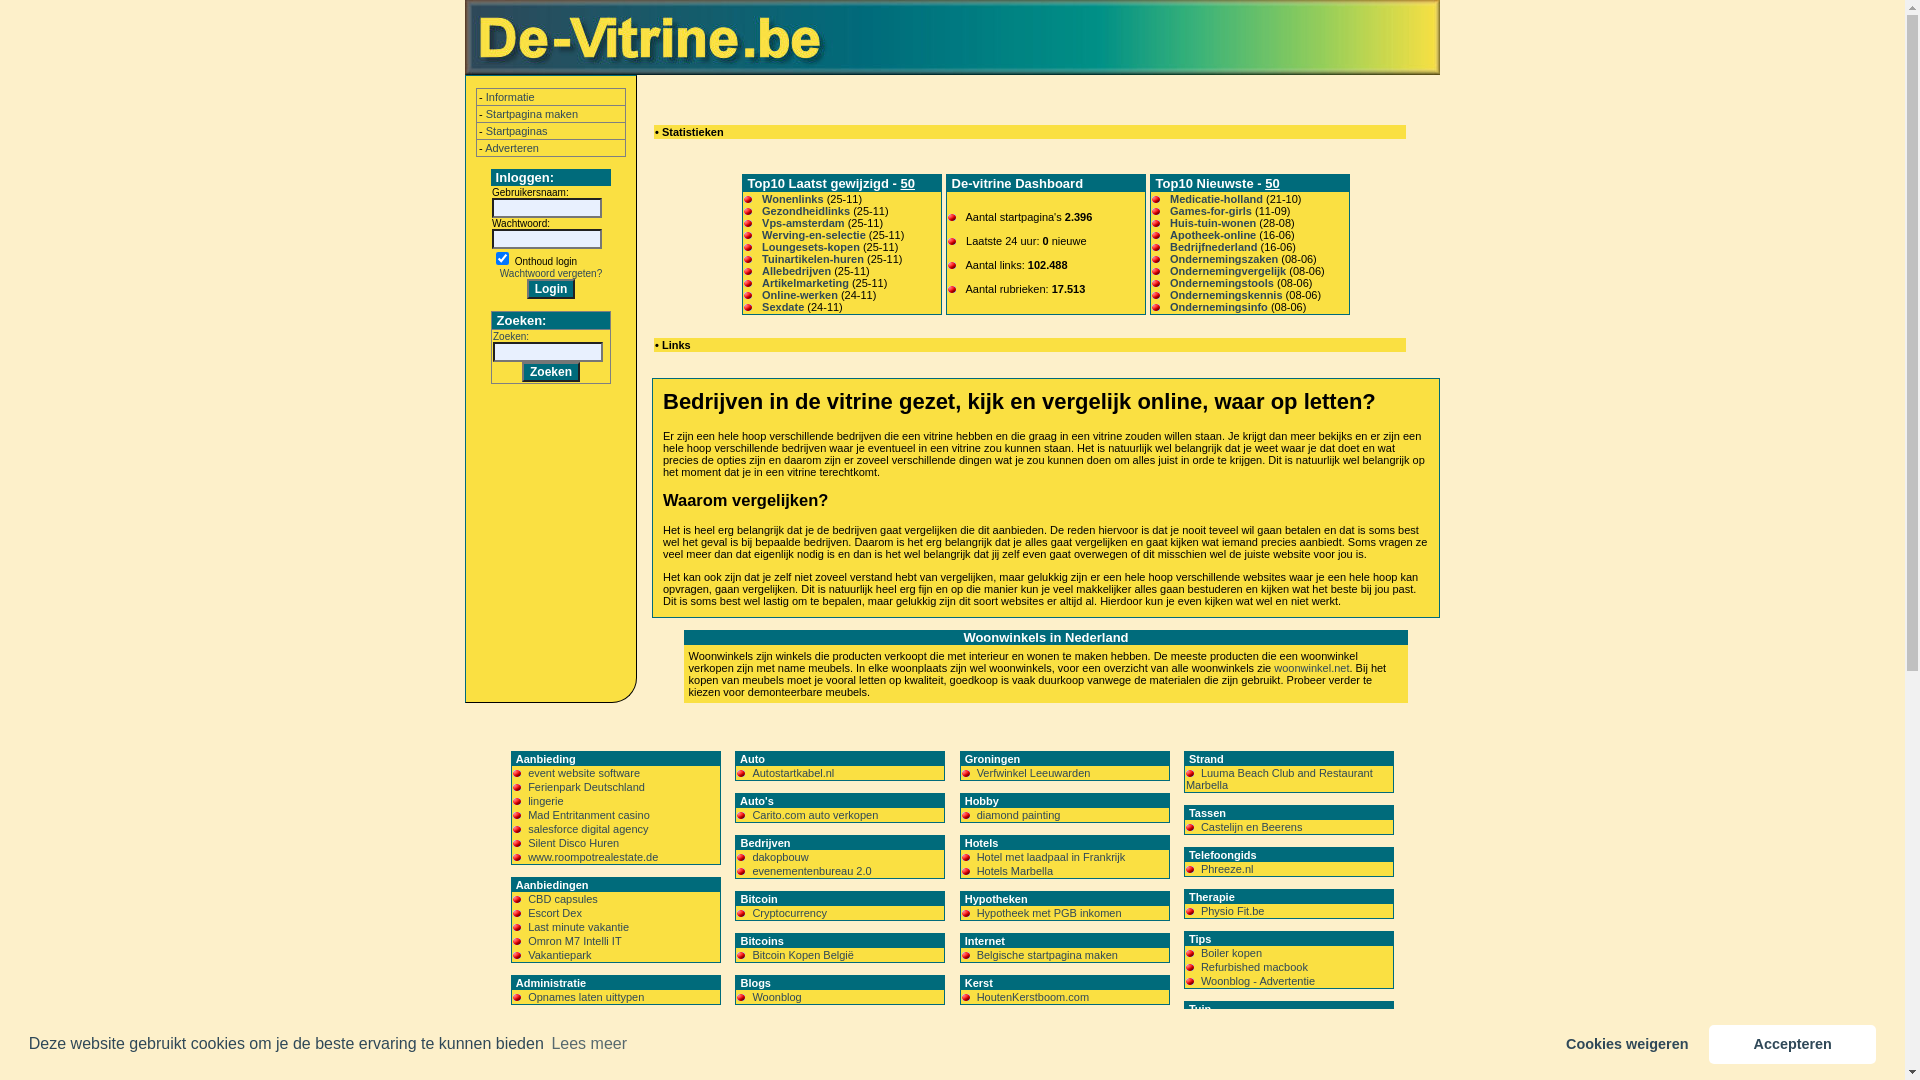 The image size is (1920, 1080). What do you see at coordinates (586, 787) in the screenshot?
I see `Ferienpark Deutschland` at bounding box center [586, 787].